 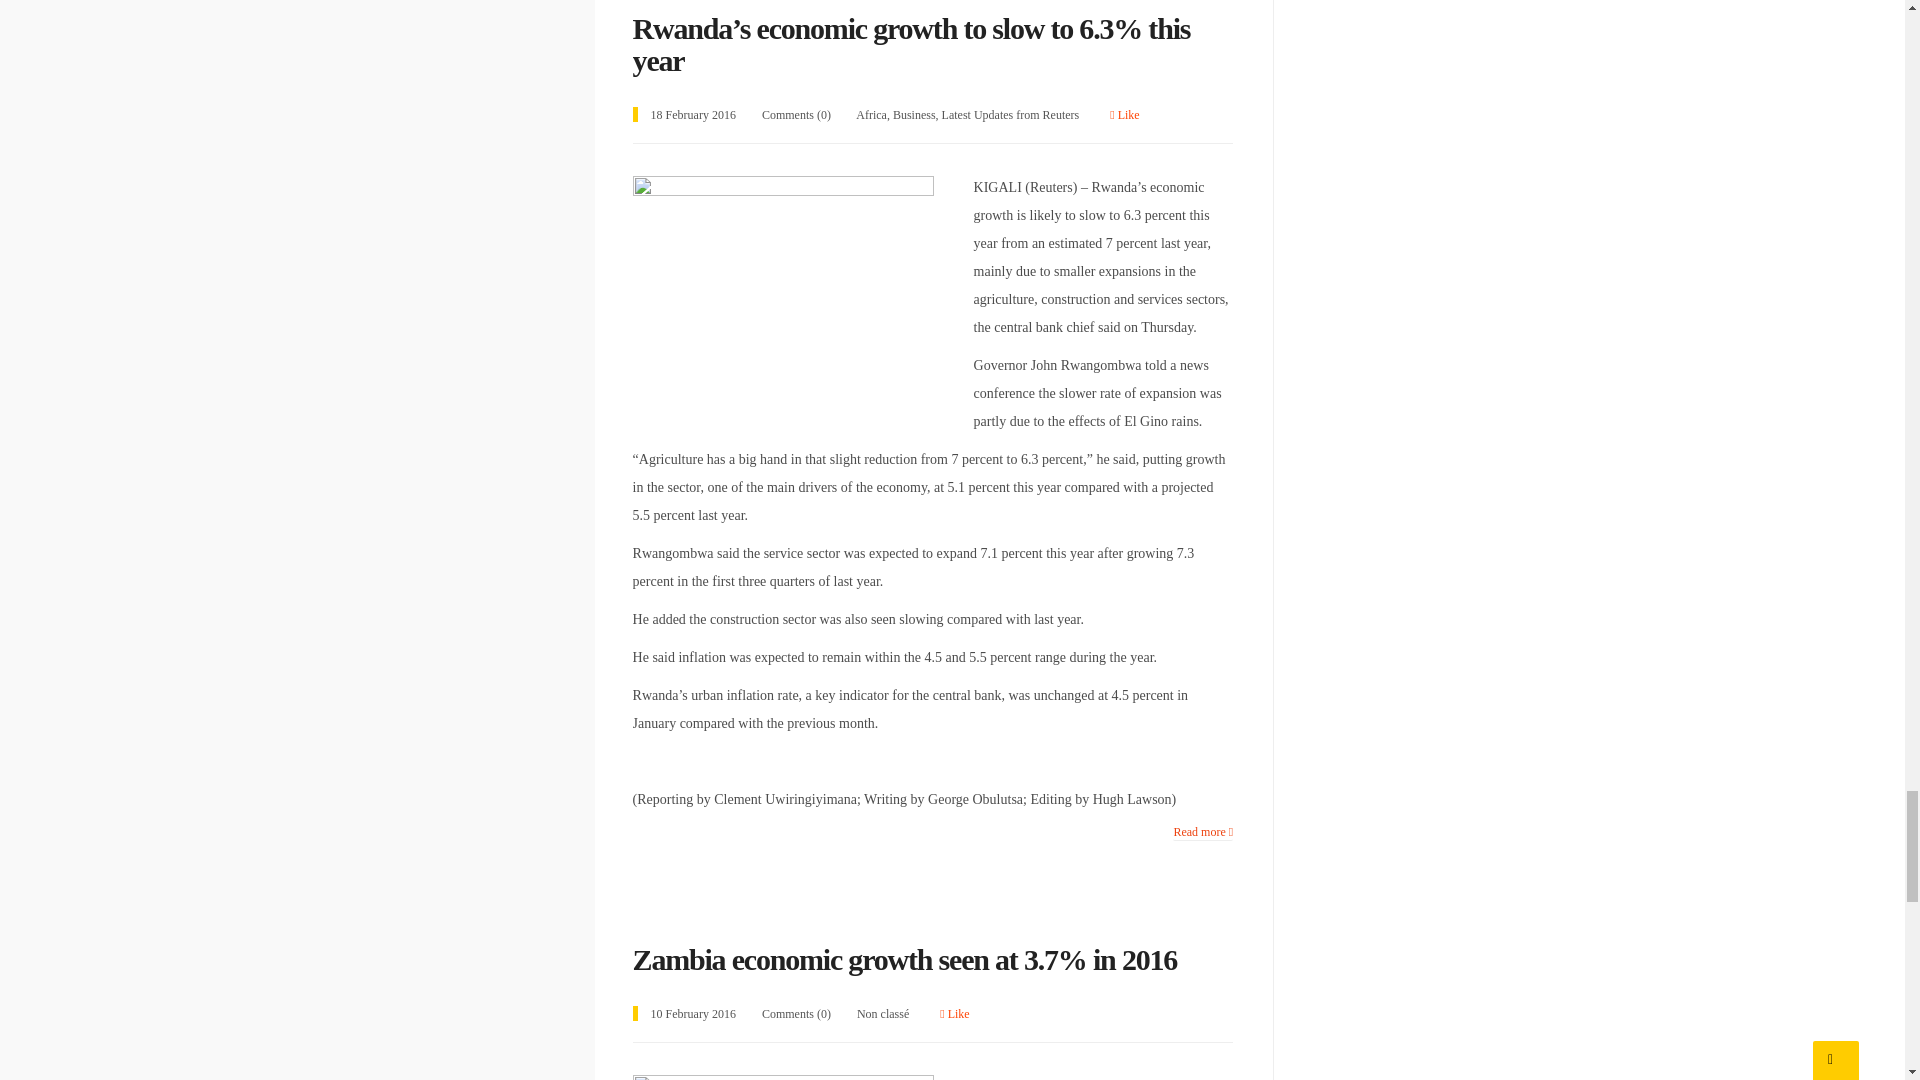 I want to click on Like, so click(x=954, y=1013).